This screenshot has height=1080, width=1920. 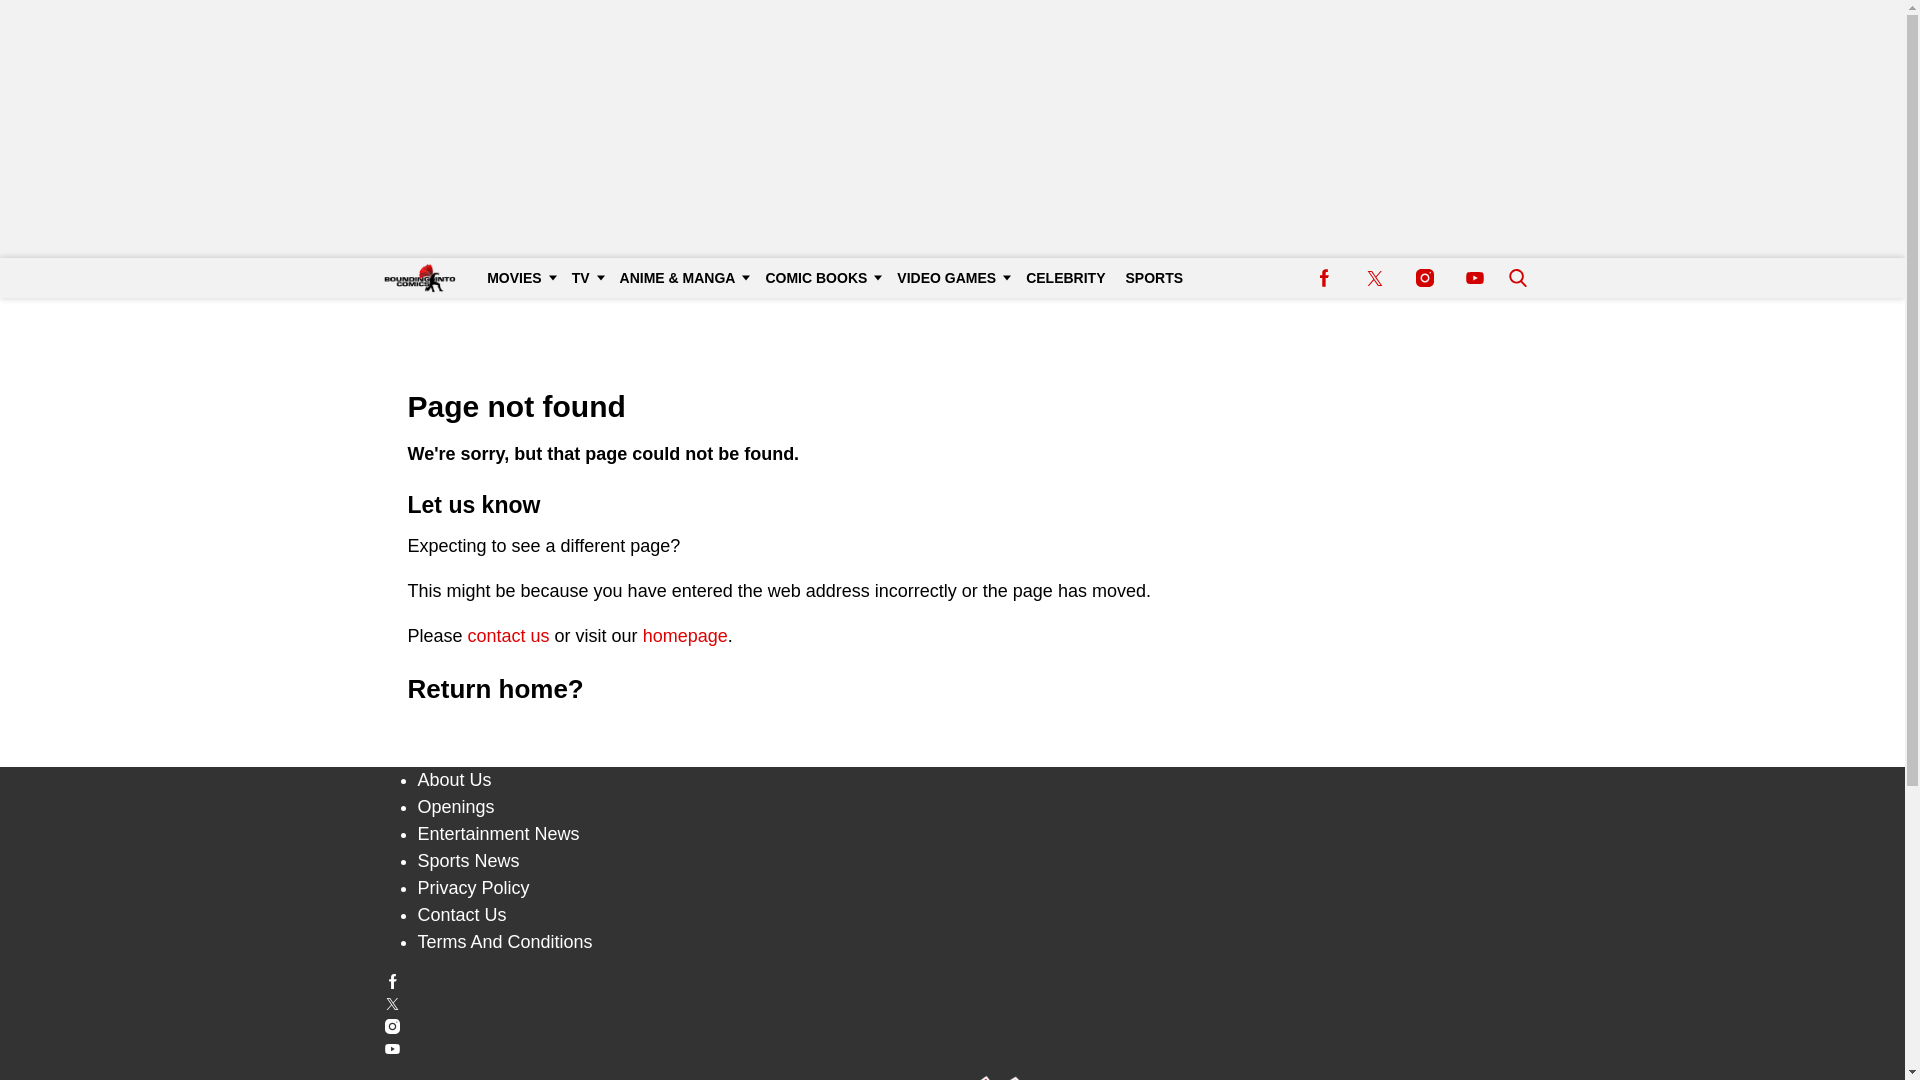 What do you see at coordinates (953, 1048) in the screenshot?
I see `Subscribe to our YouTube channel` at bounding box center [953, 1048].